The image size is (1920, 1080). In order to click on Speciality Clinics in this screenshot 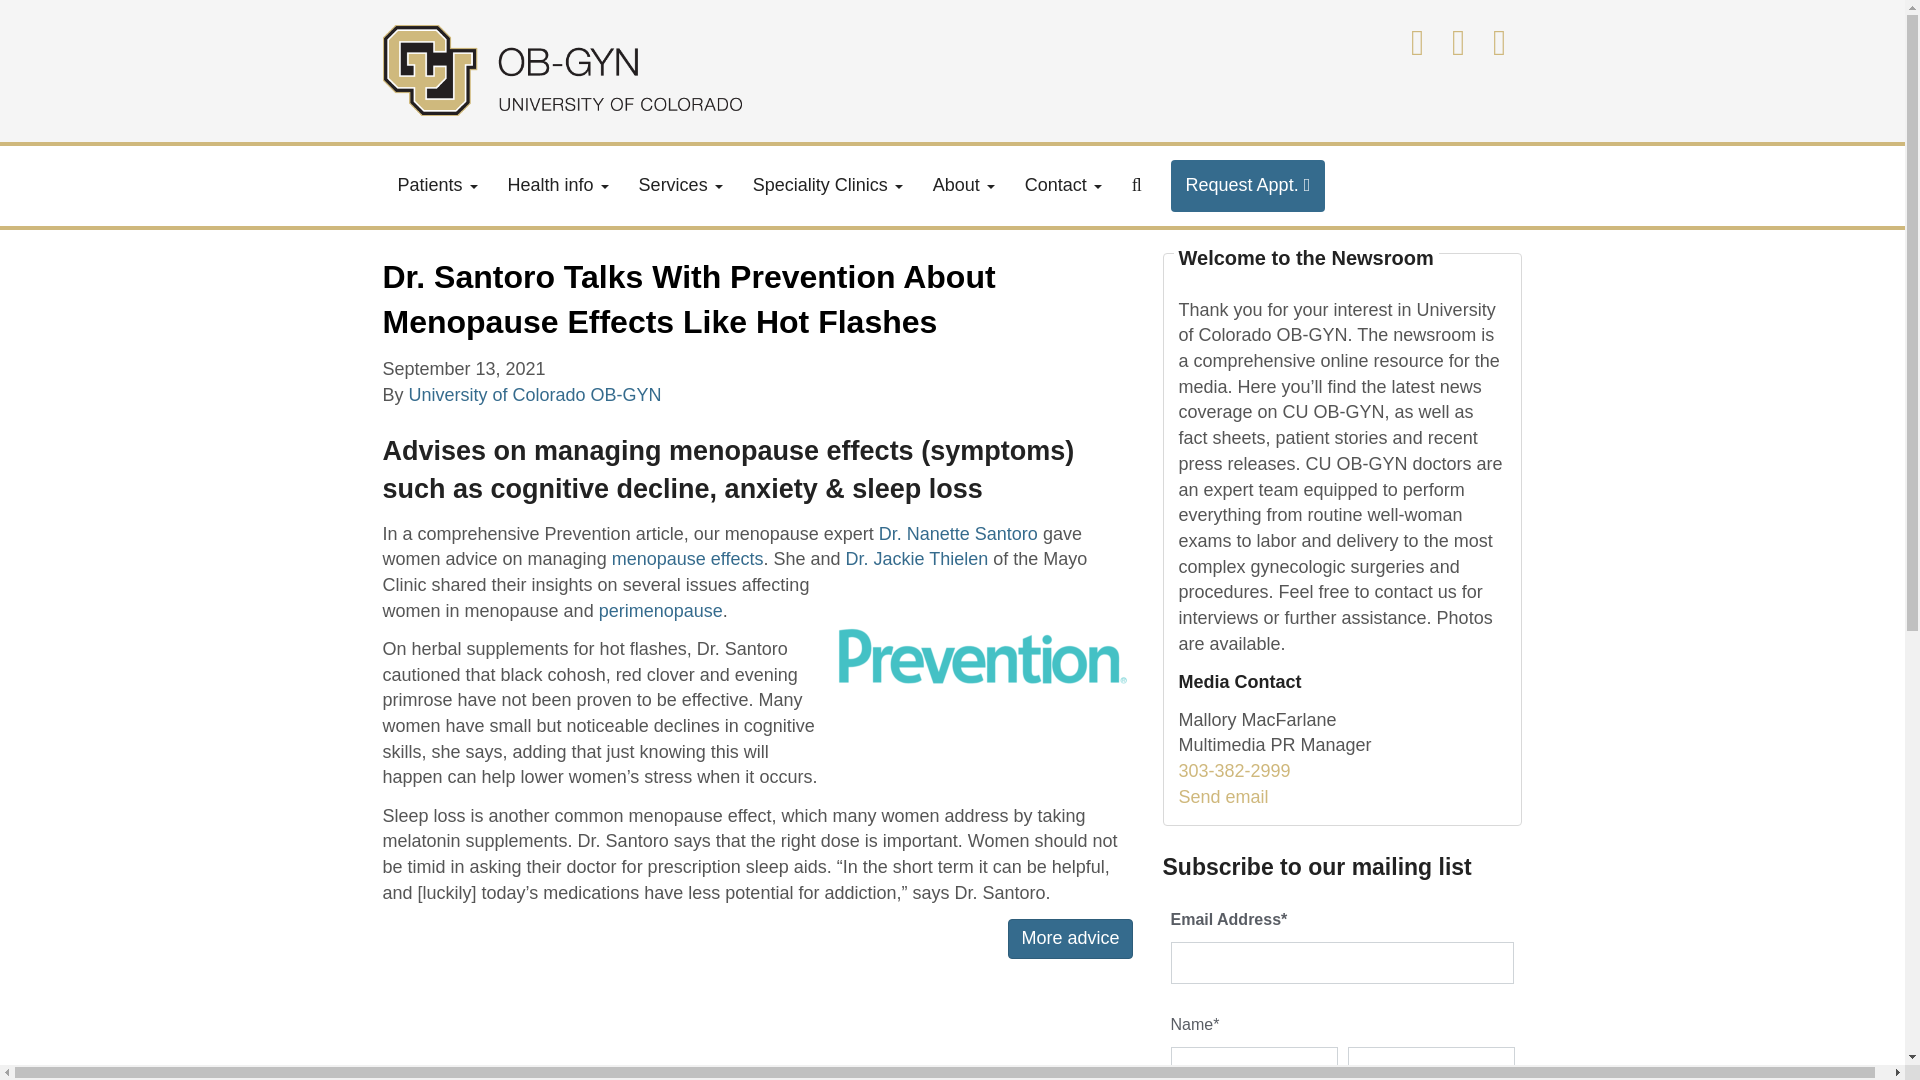, I will do `click(827, 185)`.